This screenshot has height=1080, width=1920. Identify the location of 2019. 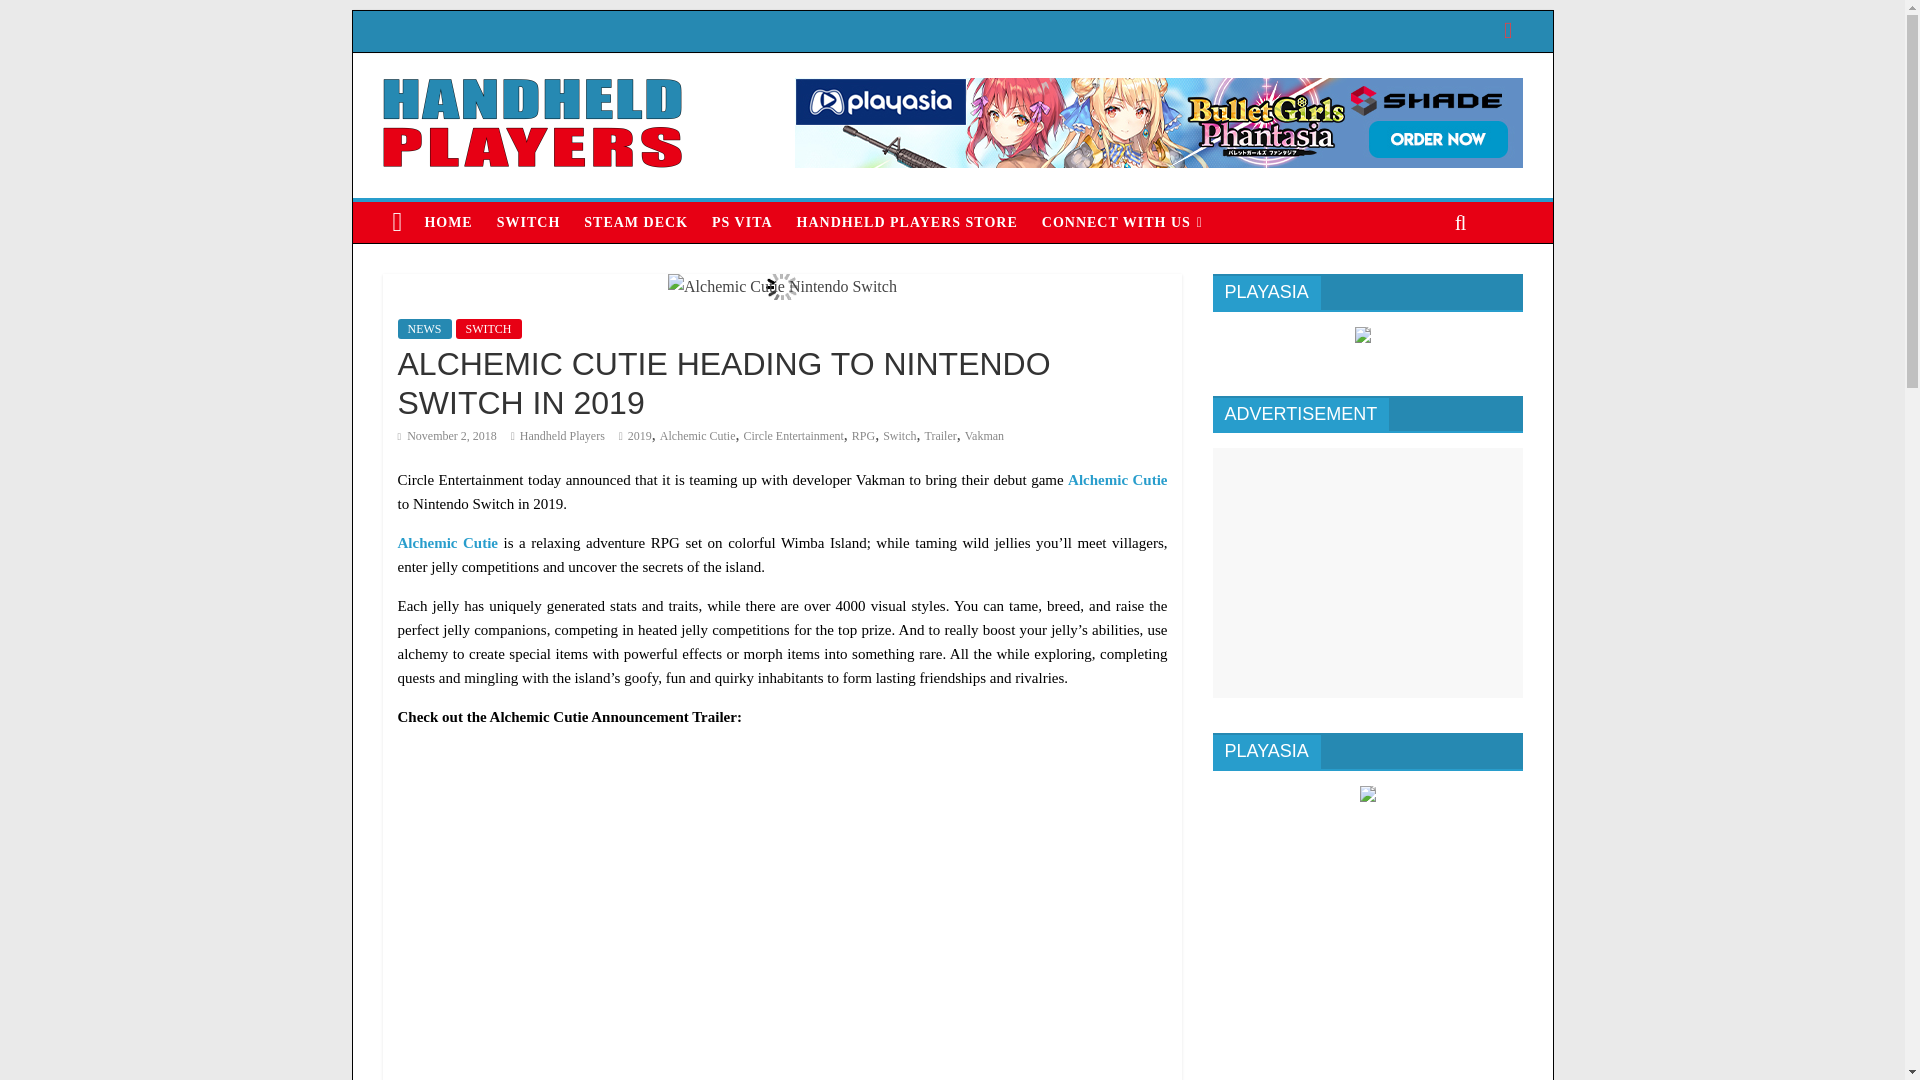
(640, 435).